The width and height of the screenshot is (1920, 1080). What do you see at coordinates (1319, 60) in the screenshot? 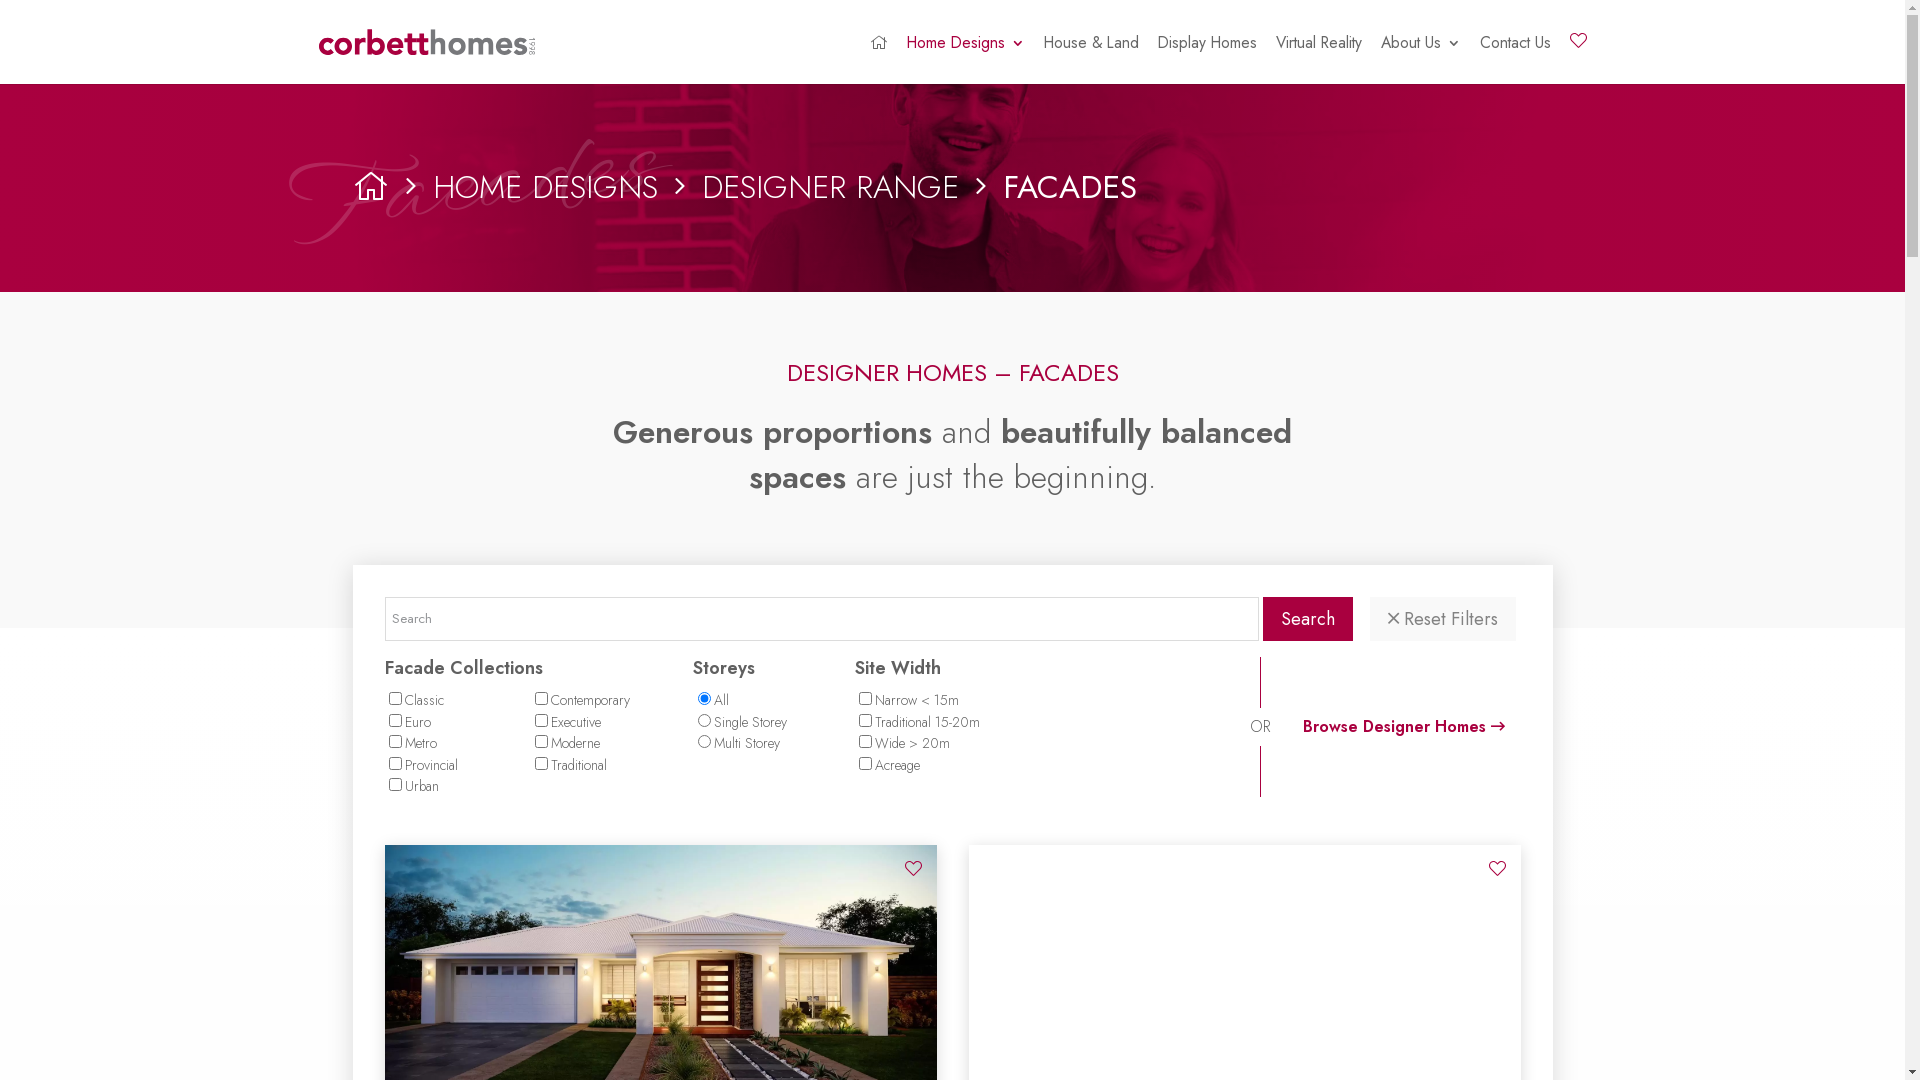
I see `Virtual Reality` at bounding box center [1319, 60].